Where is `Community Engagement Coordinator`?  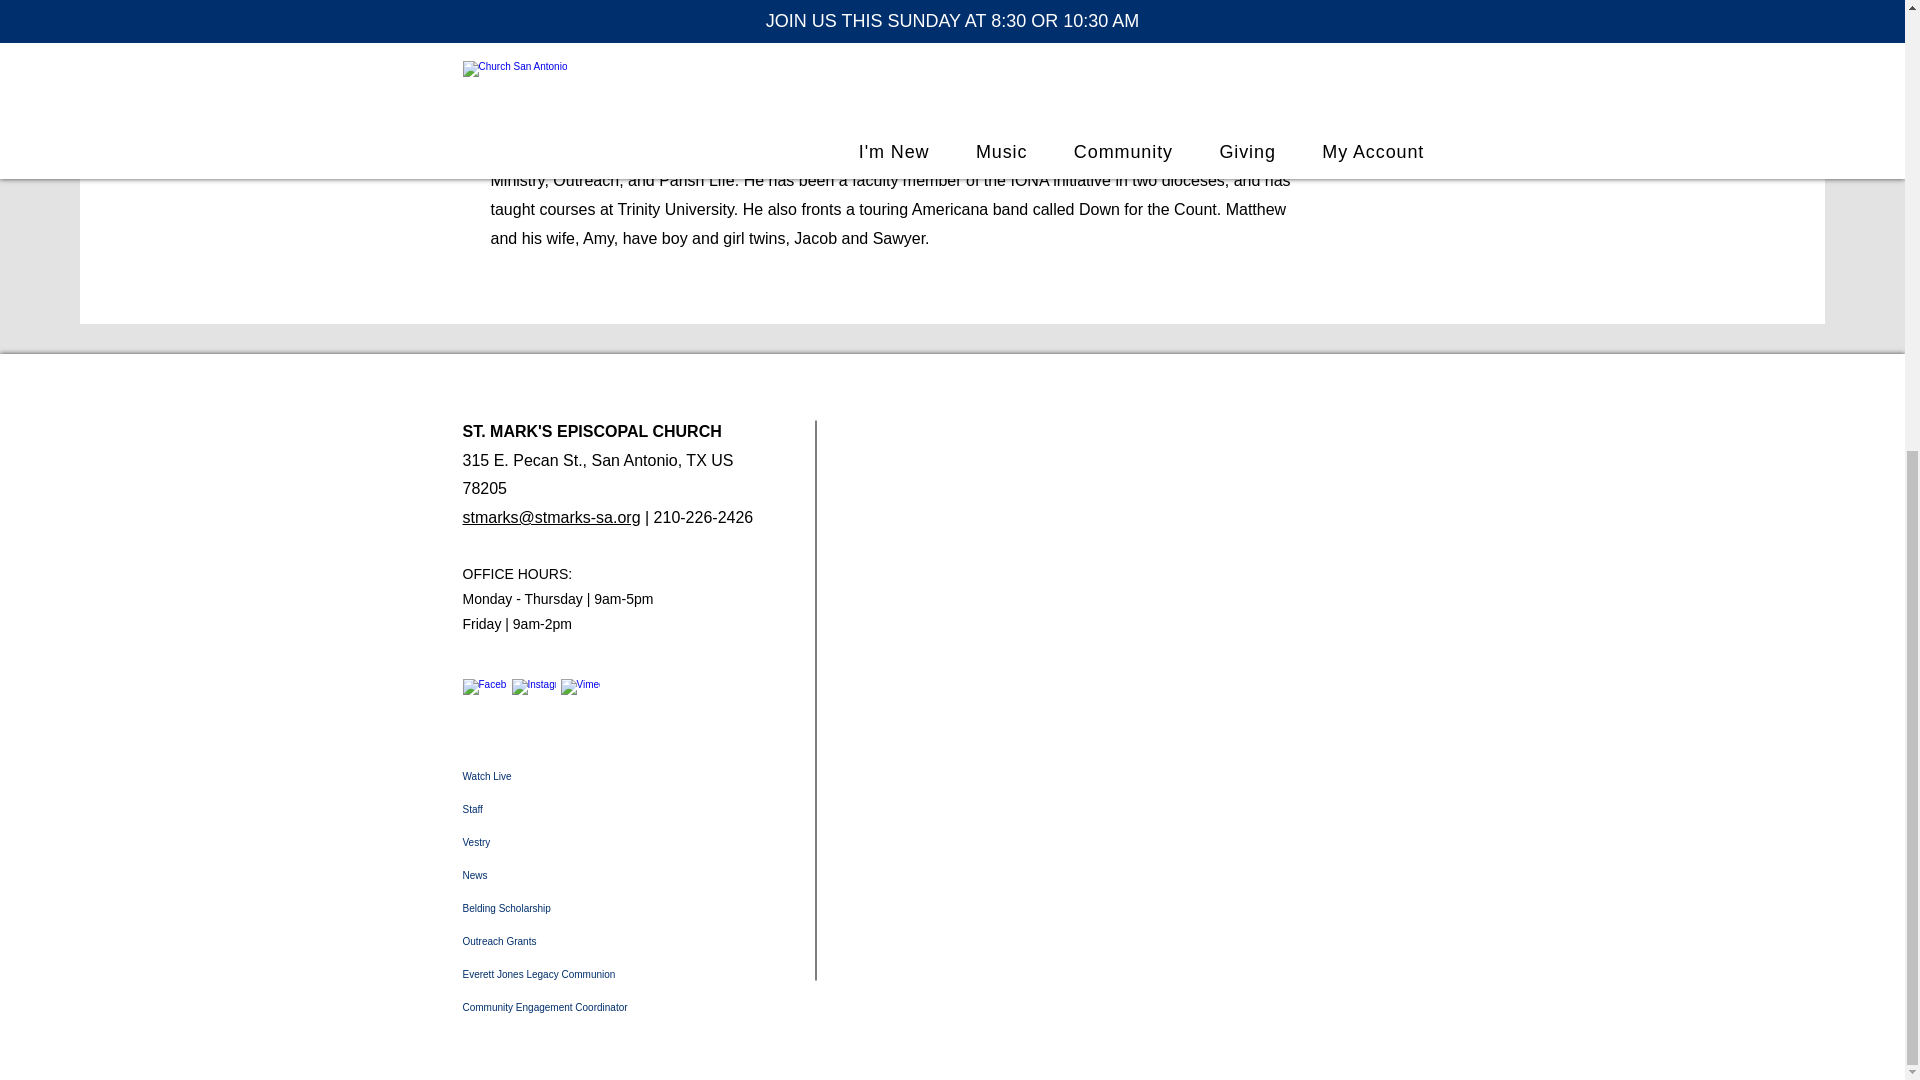 Community Engagement Coordinator is located at coordinates (614, 1007).